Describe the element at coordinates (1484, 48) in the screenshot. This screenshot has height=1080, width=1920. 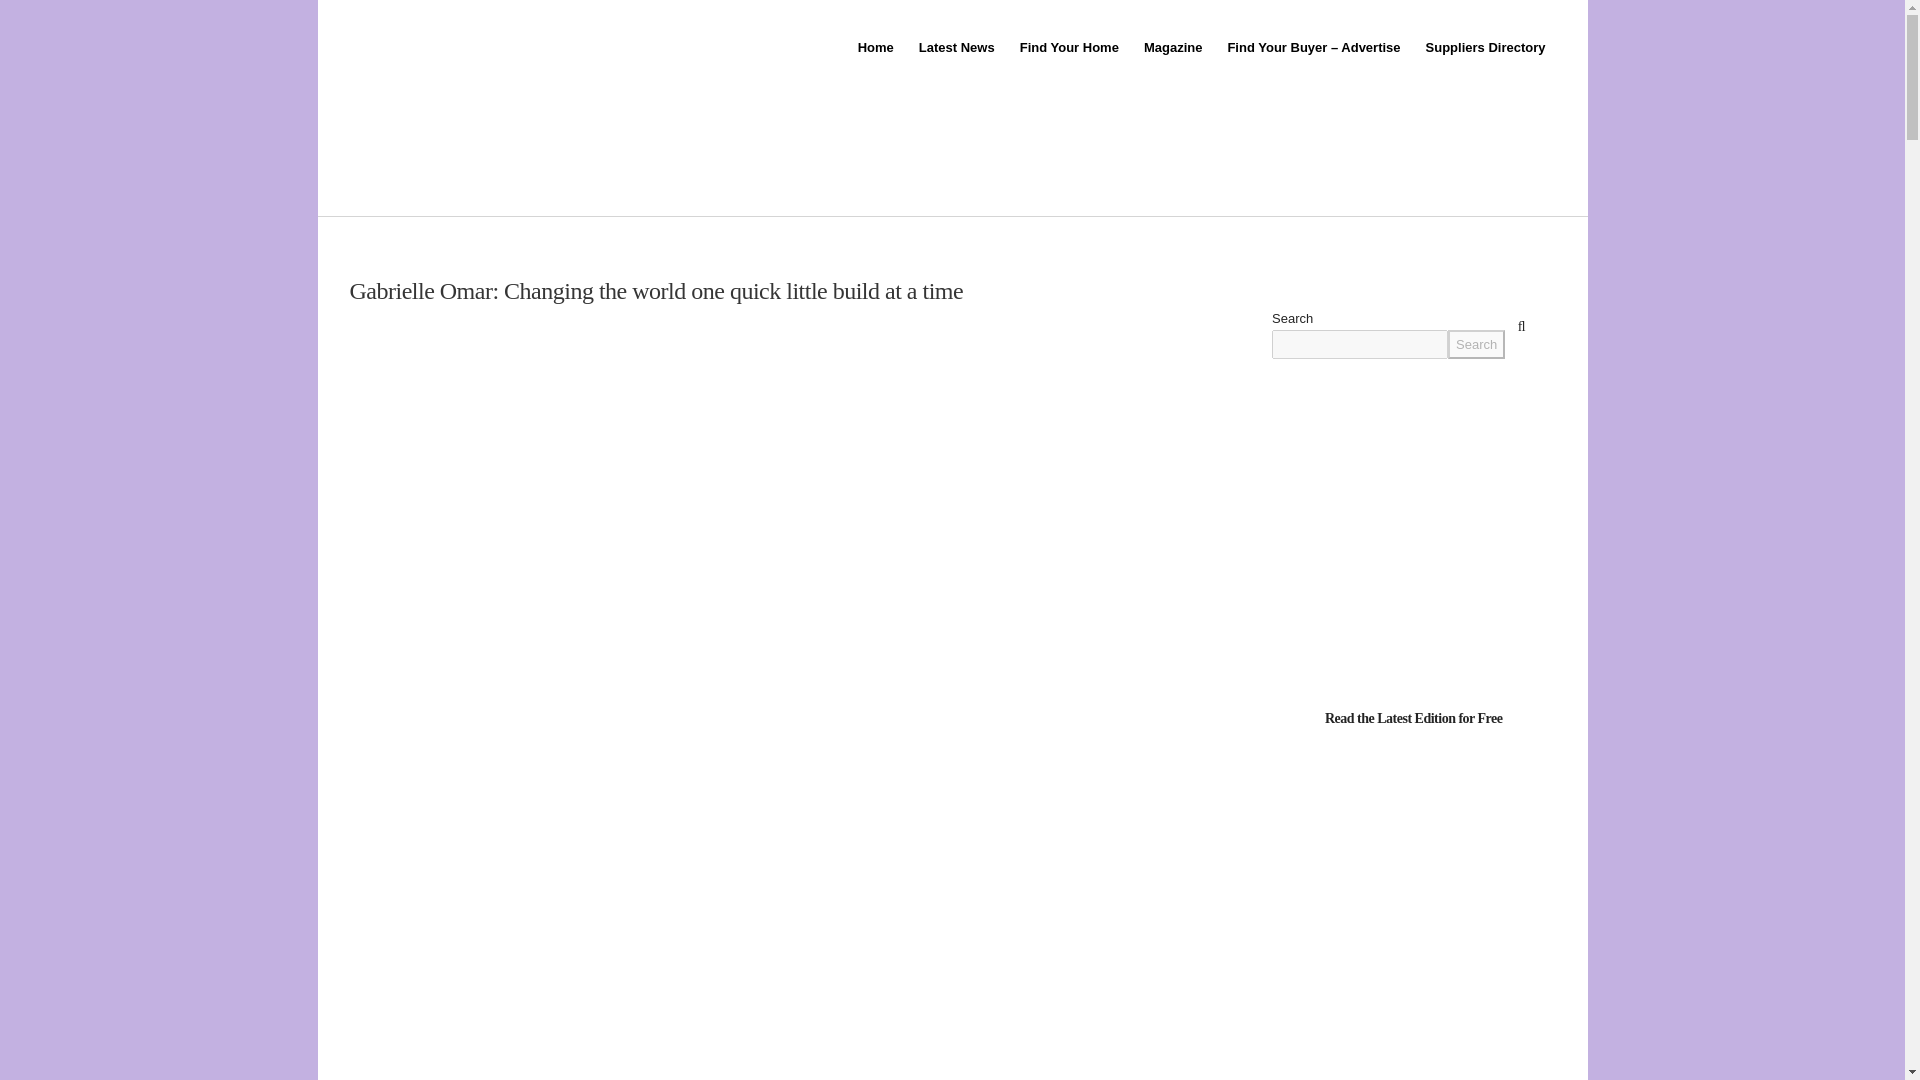
I see `Suppliers Directory` at that location.